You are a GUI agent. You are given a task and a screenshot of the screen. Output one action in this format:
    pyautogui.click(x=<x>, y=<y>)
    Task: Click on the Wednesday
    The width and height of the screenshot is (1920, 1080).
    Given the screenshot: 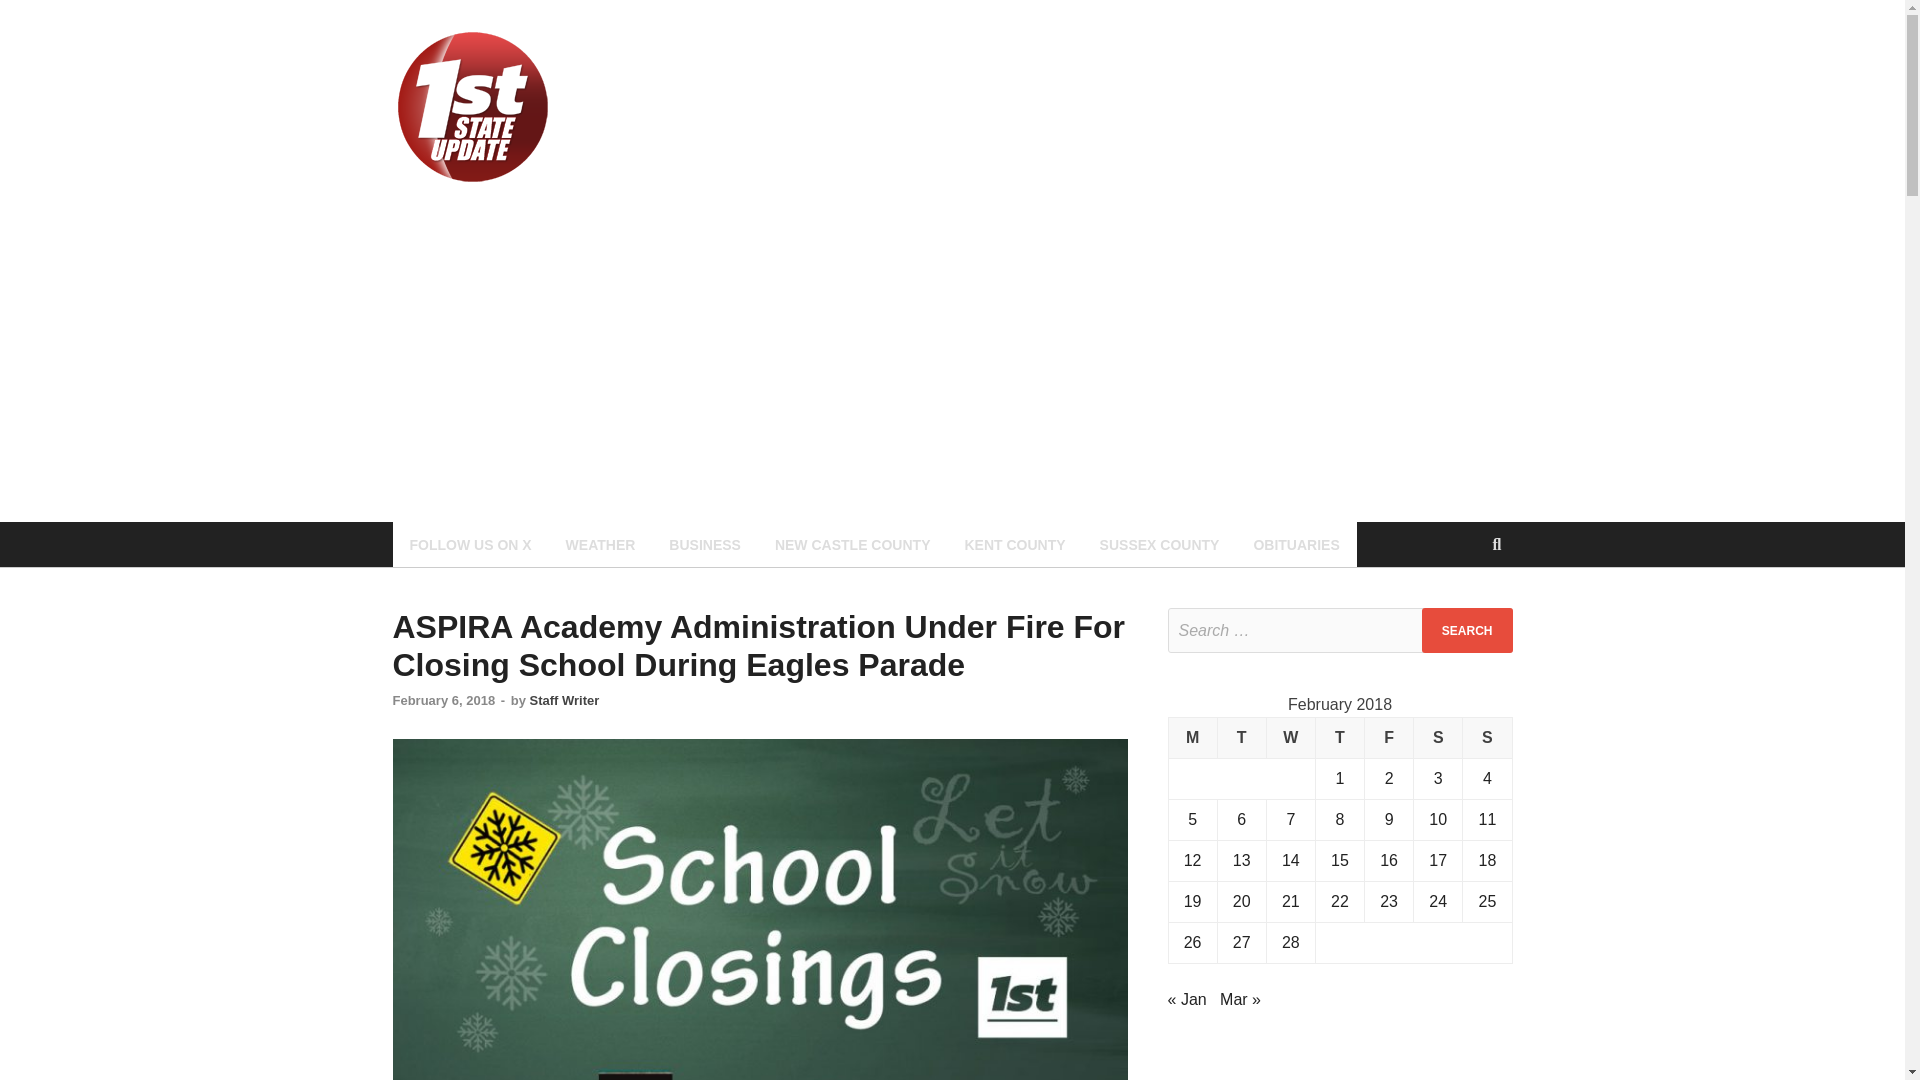 What is the action you would take?
    pyautogui.click(x=1290, y=738)
    